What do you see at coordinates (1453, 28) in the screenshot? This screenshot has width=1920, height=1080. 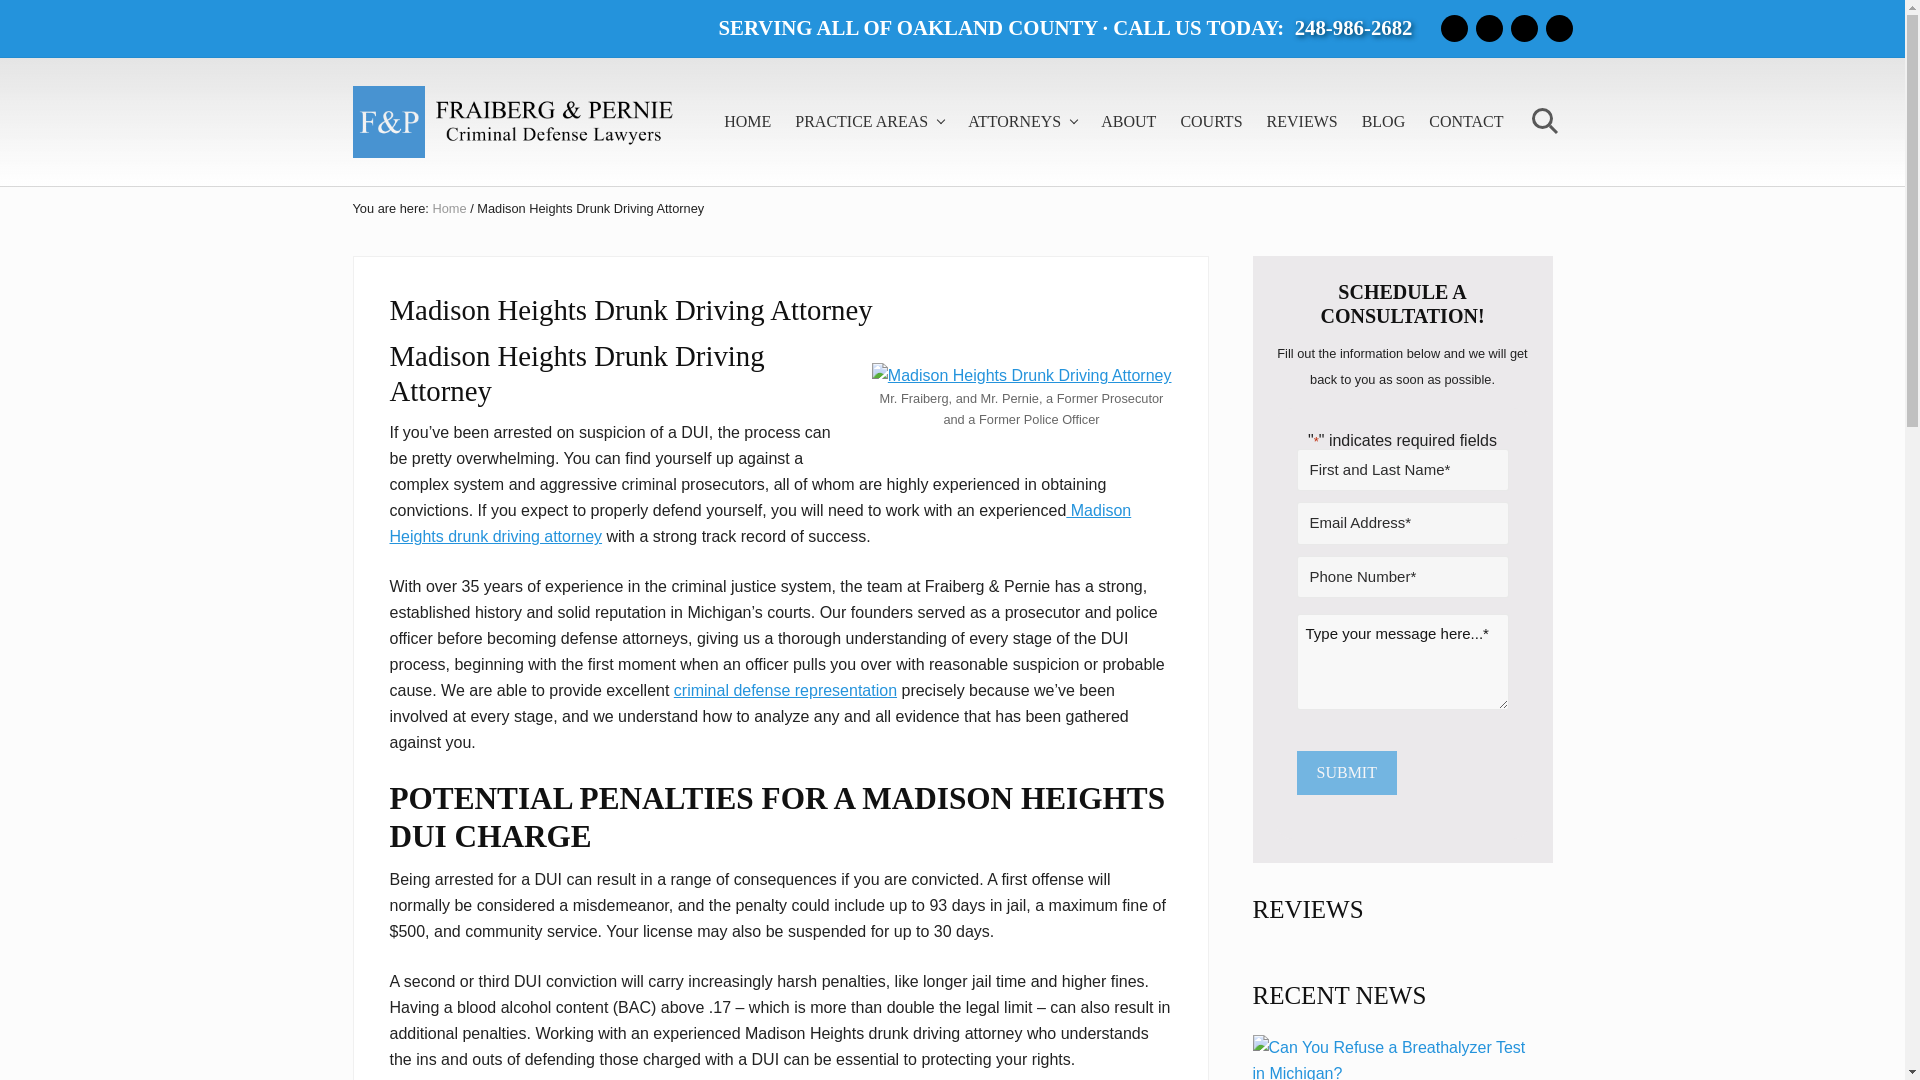 I see `Facebook` at bounding box center [1453, 28].